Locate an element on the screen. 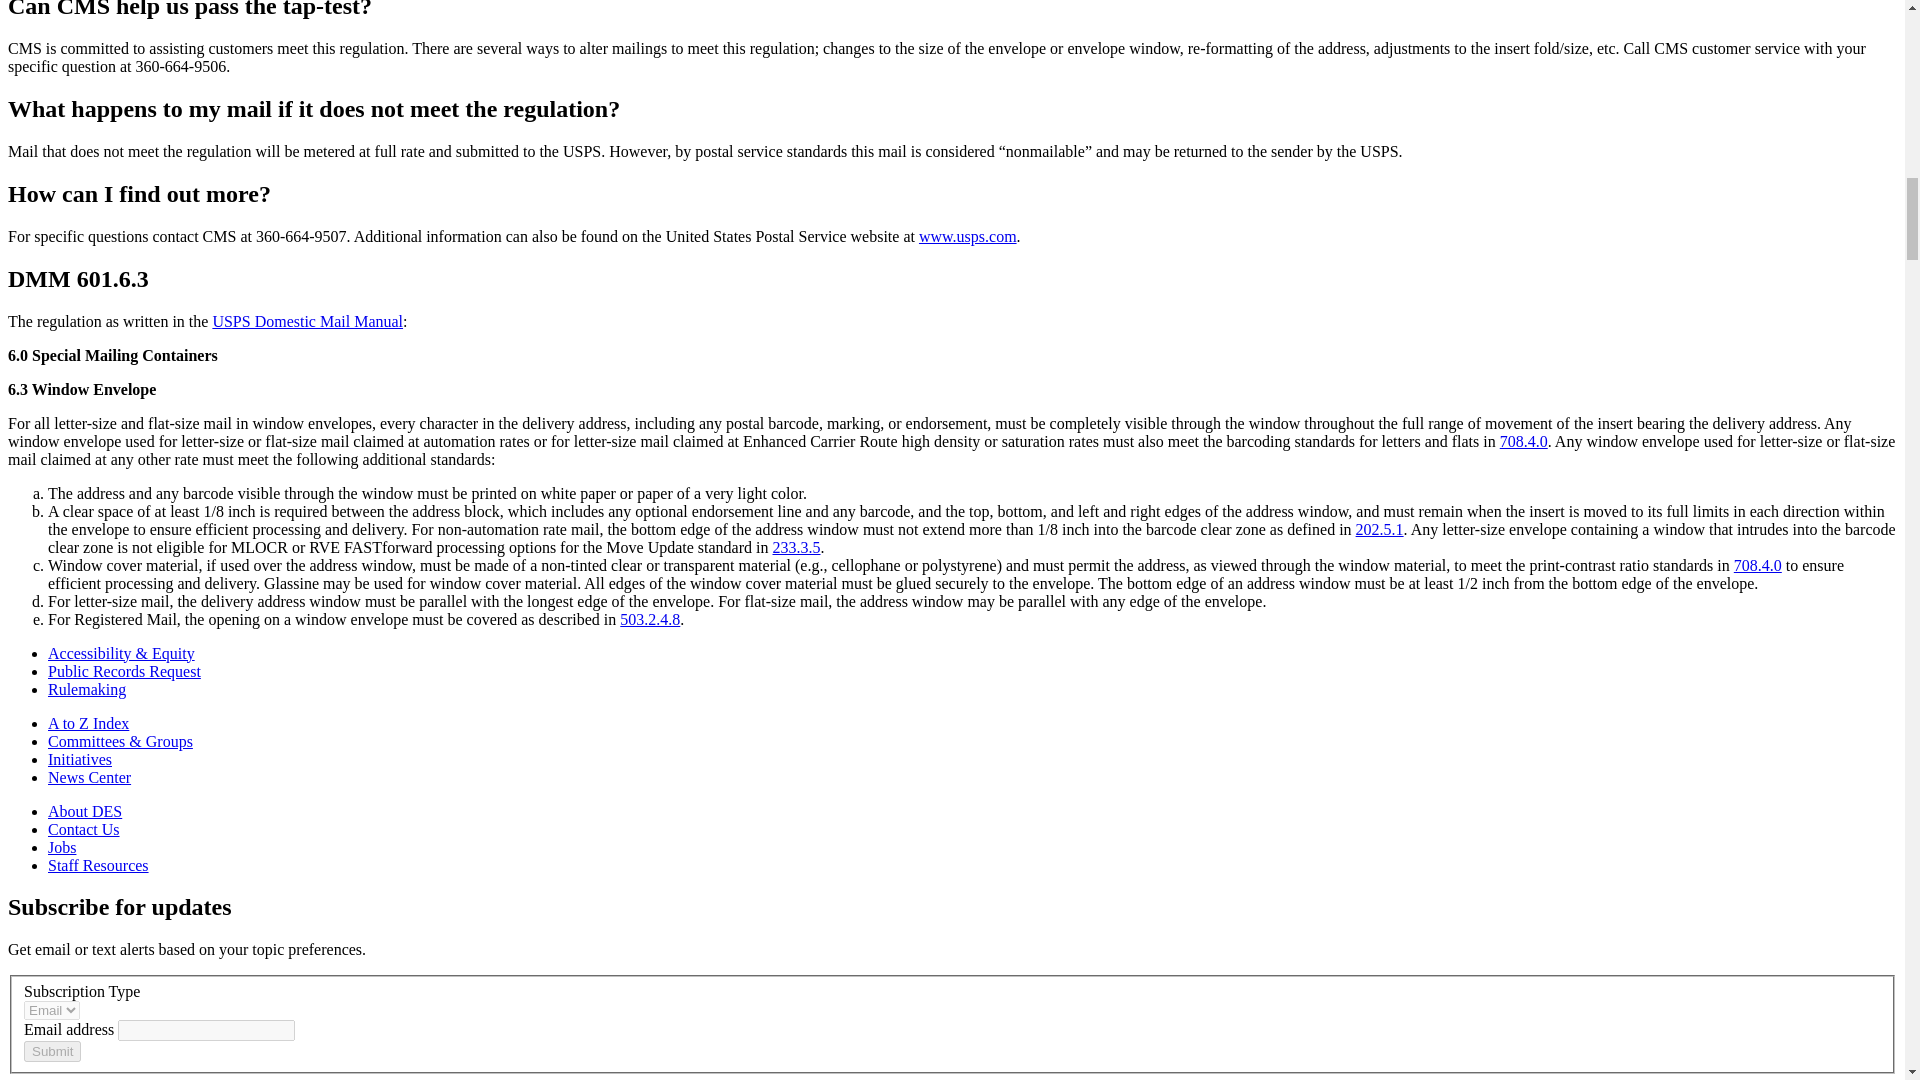  Rulemaking is located at coordinates (87, 689).